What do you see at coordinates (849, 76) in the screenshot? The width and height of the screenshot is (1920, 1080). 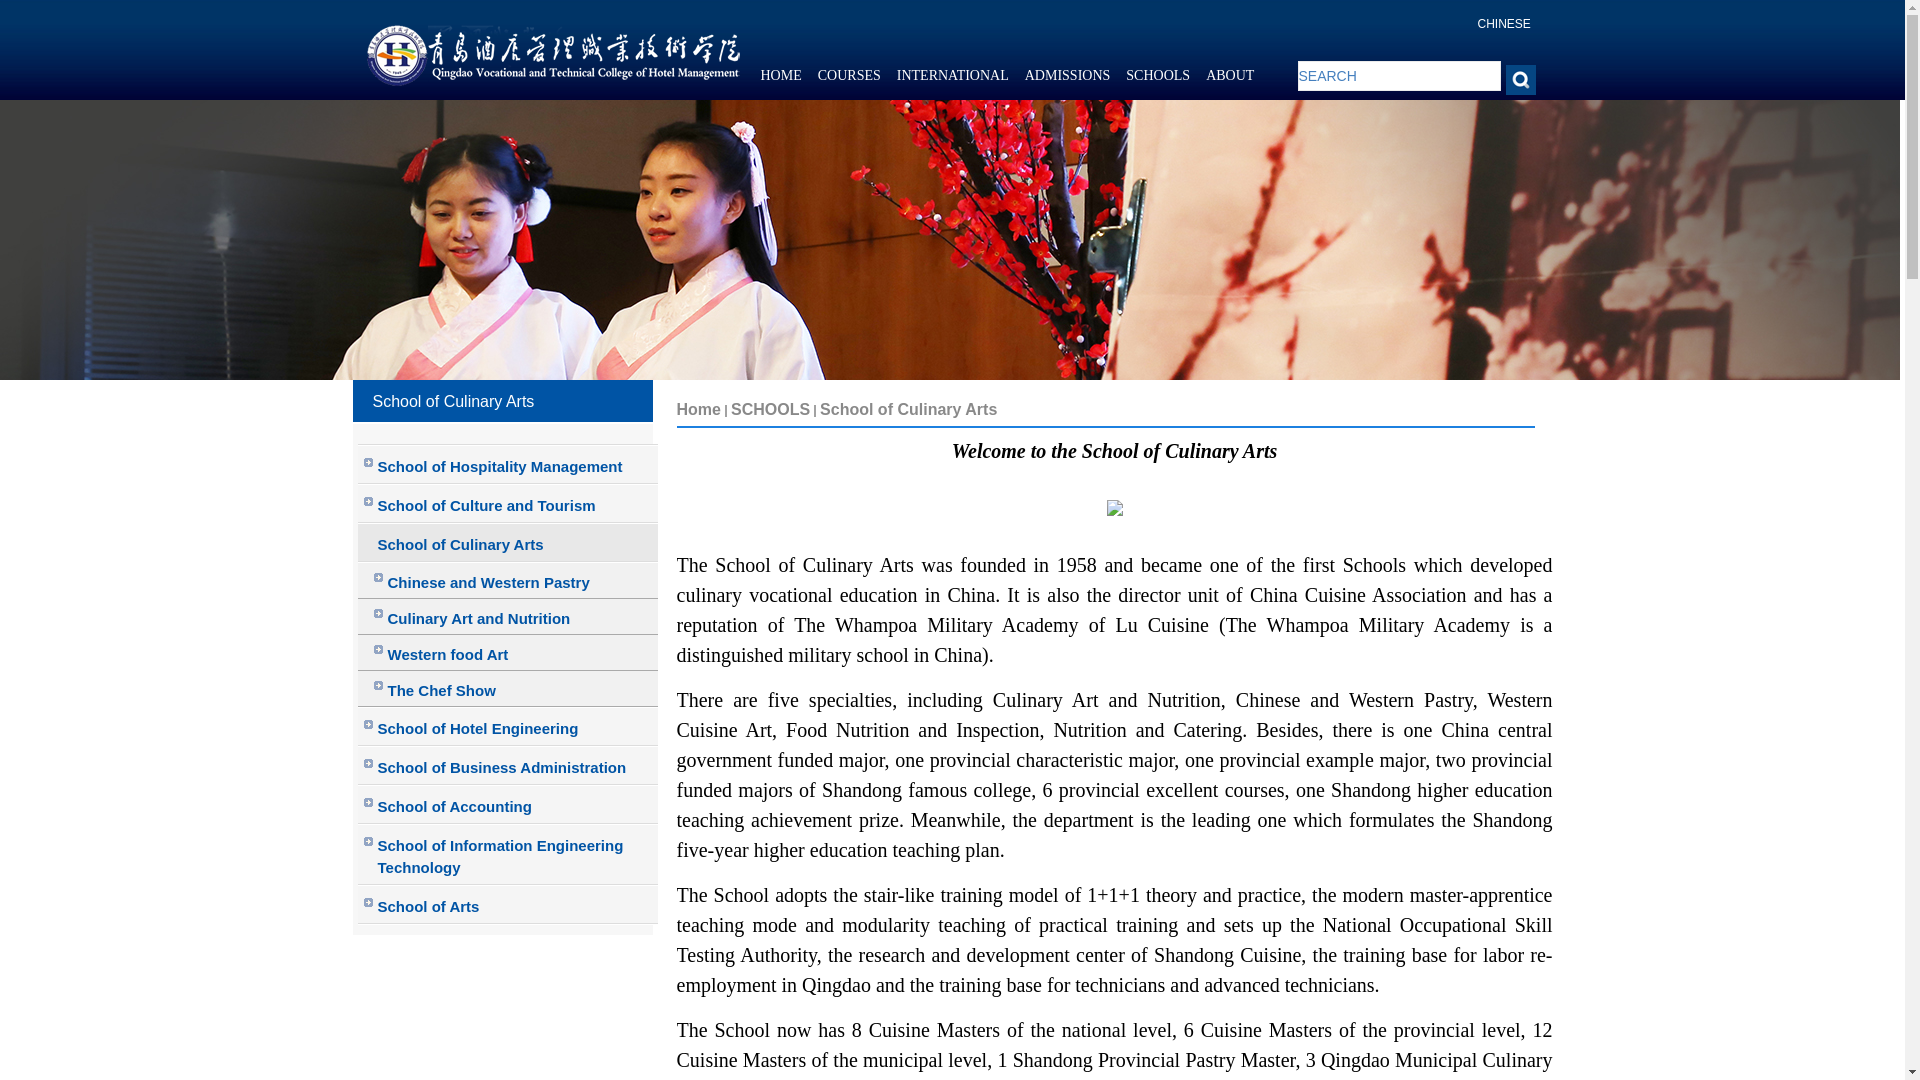 I see `COURSES` at bounding box center [849, 76].